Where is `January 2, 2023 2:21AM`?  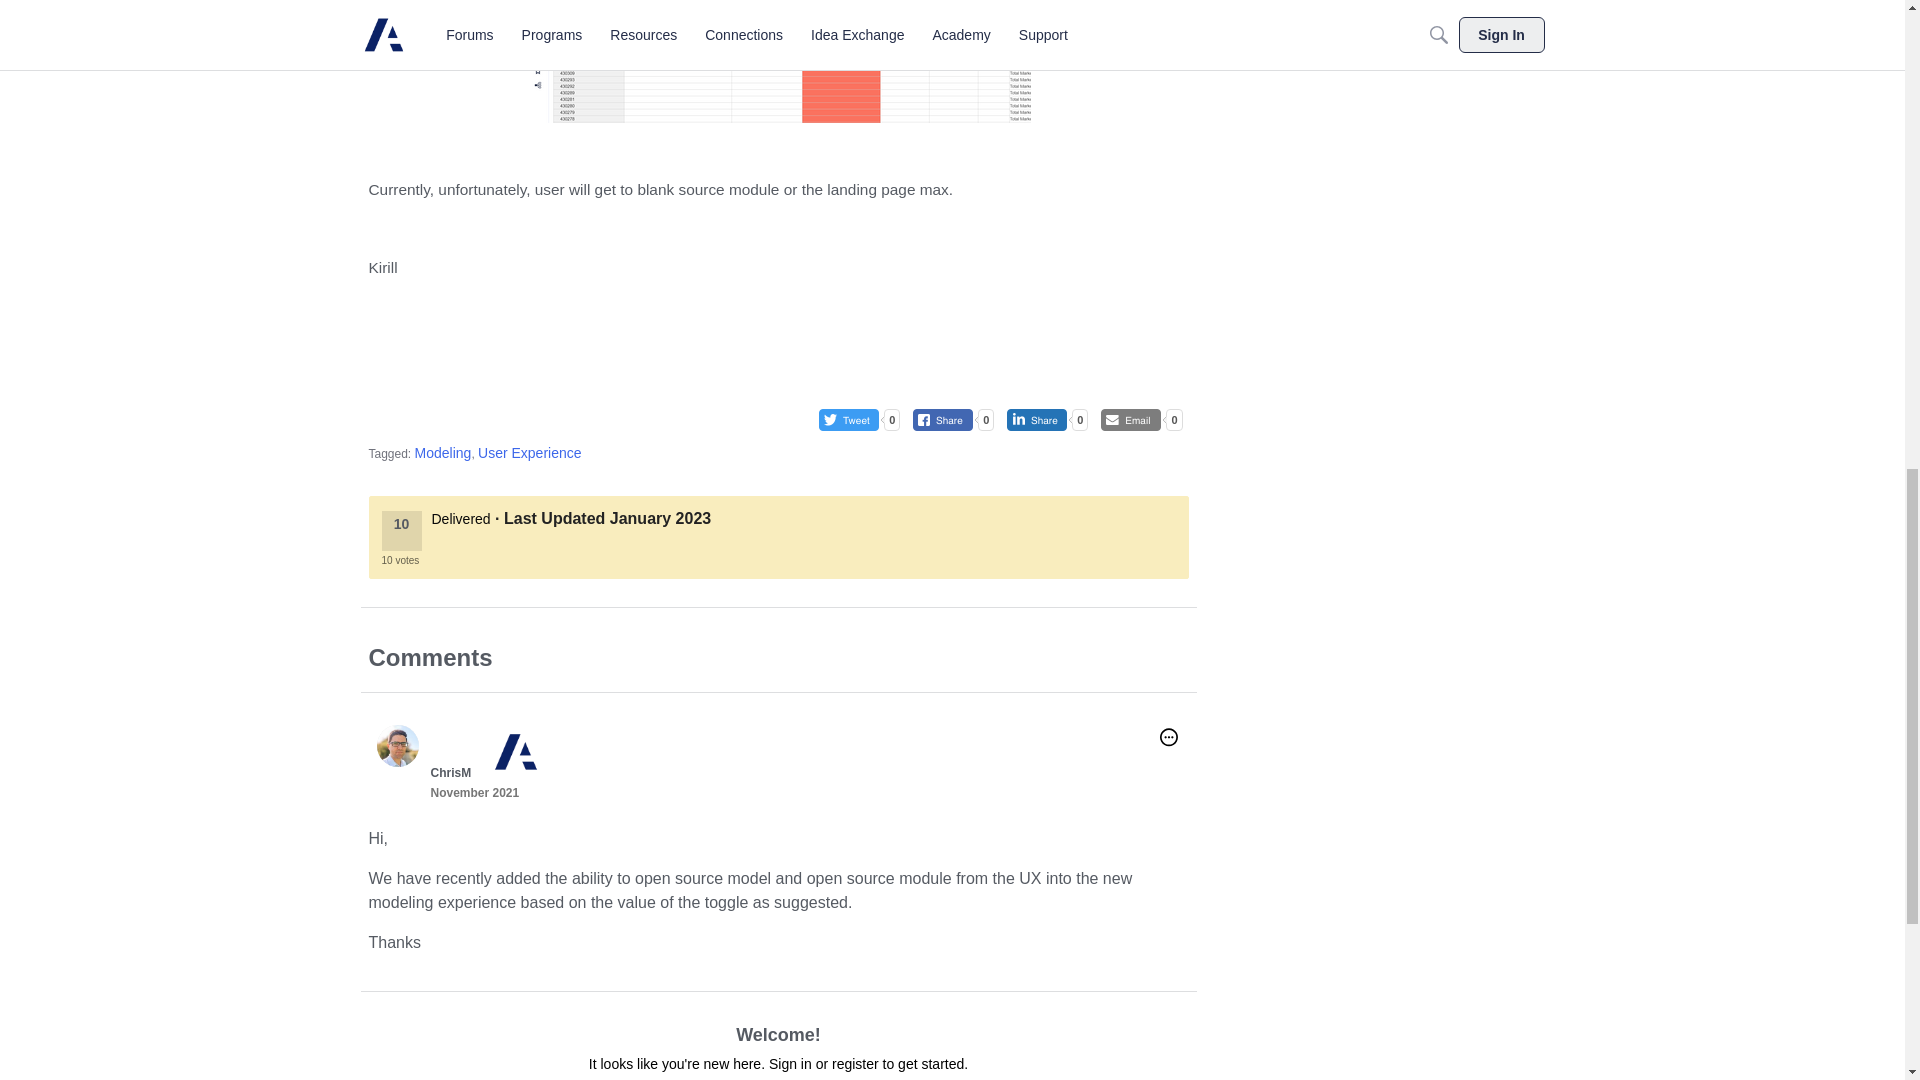 January 2, 2023 2:21AM is located at coordinates (660, 518).